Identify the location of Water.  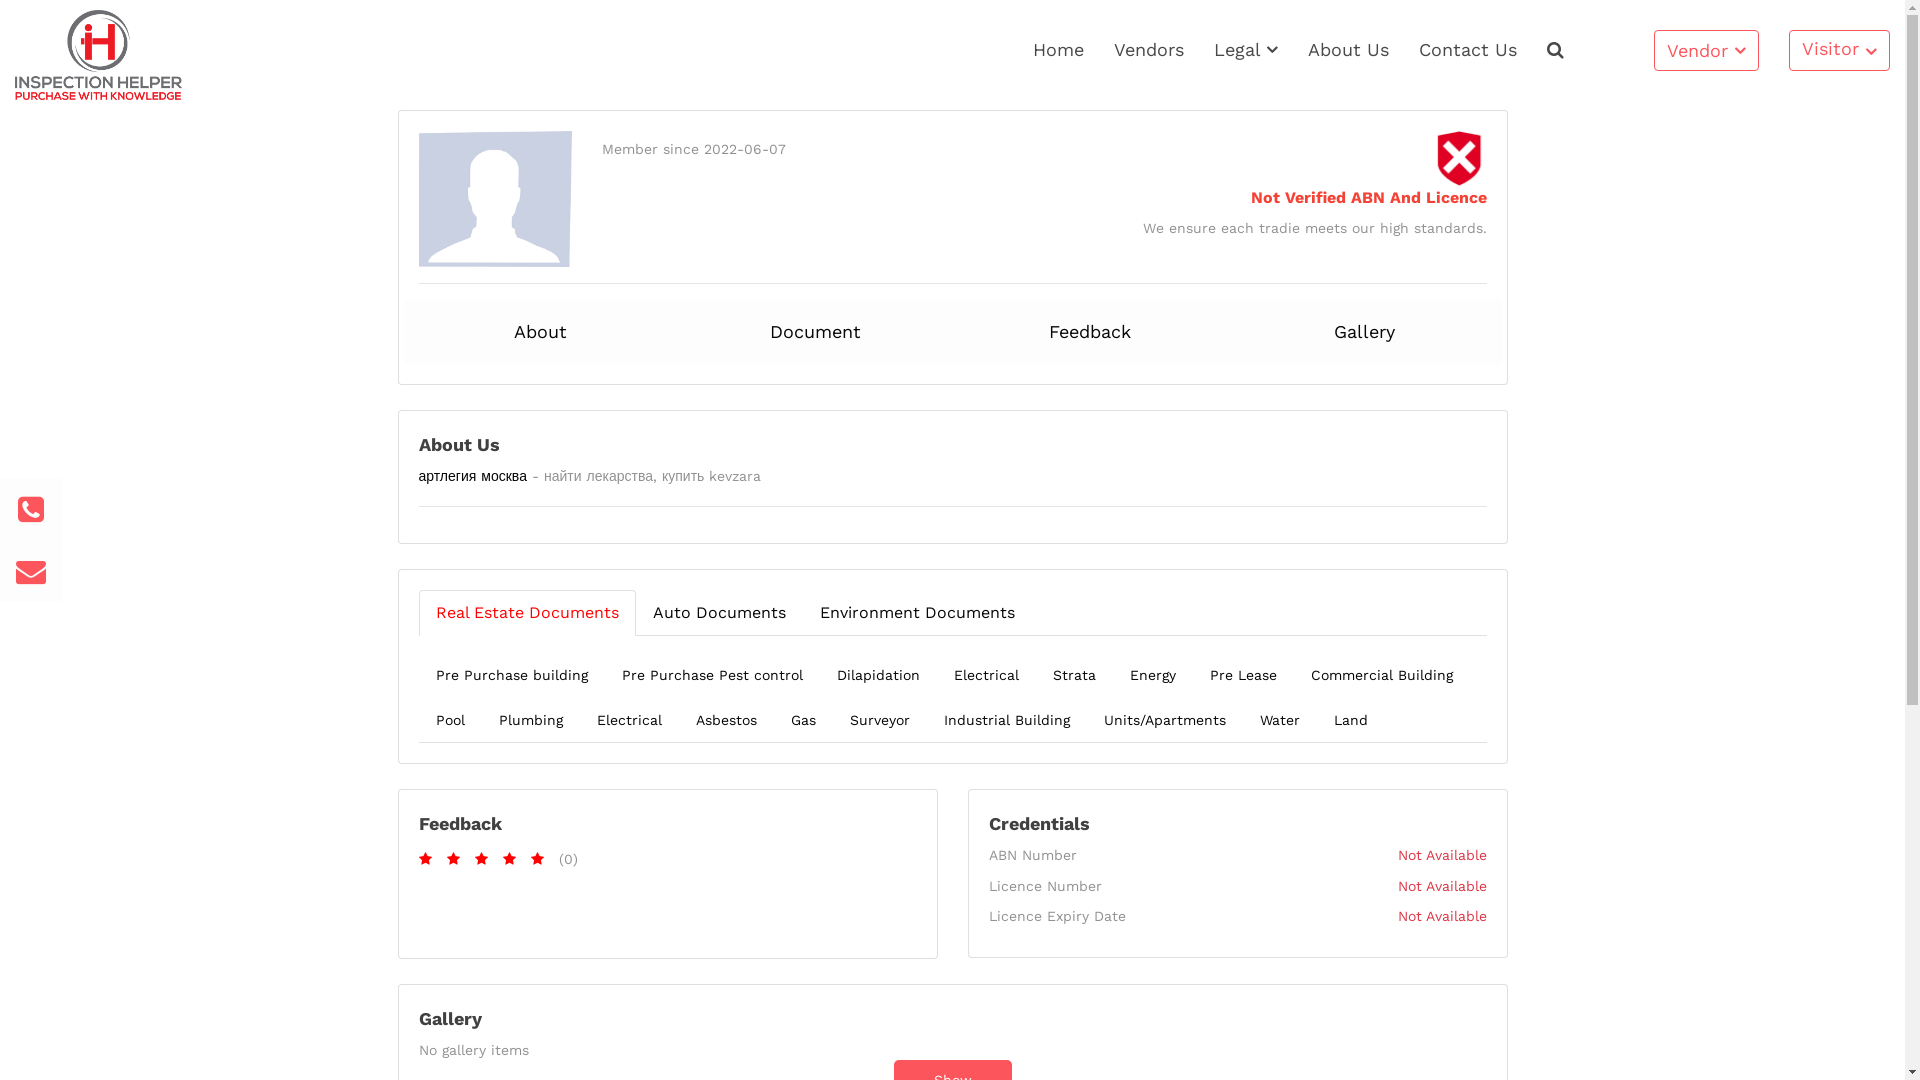
(1279, 720).